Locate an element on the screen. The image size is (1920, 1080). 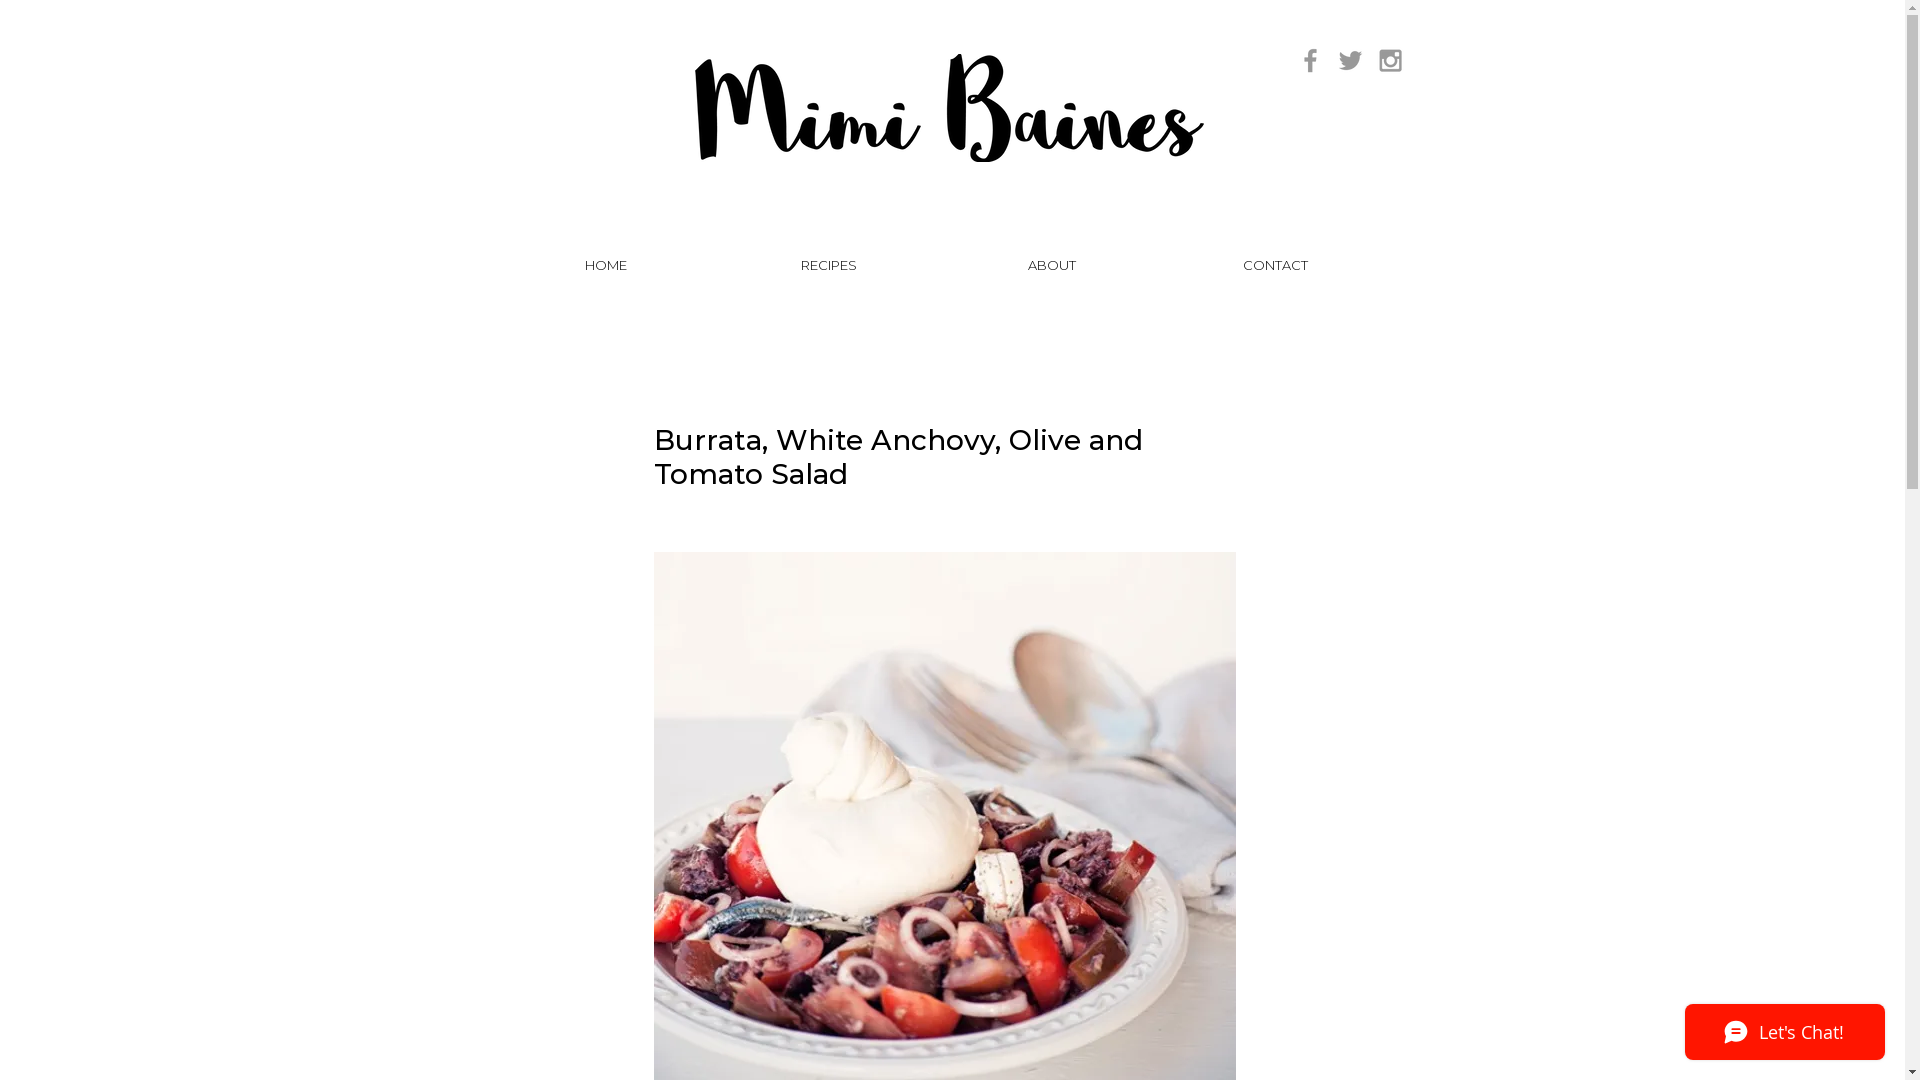
RECIPES is located at coordinates (830, 265).